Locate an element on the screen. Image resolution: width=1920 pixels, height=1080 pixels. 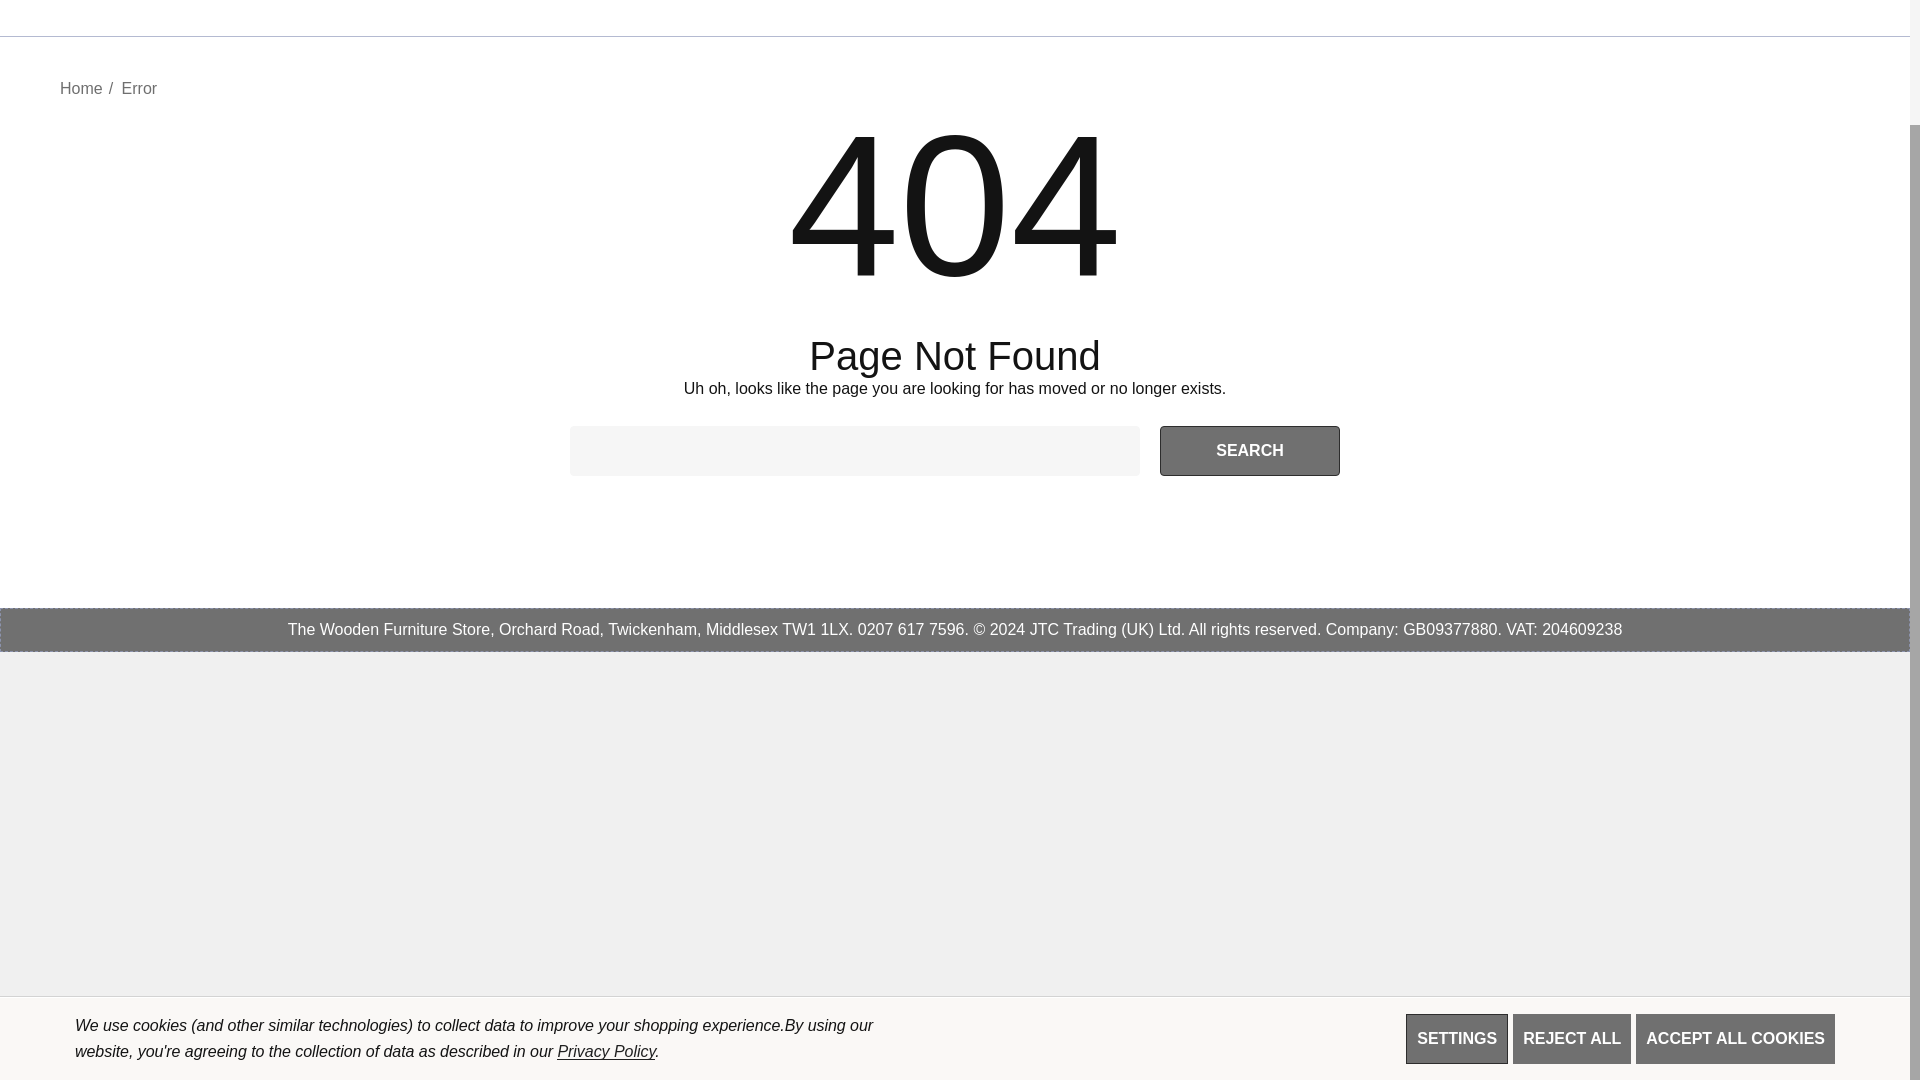
Discover Discover is located at coordinates (1512, 1038).